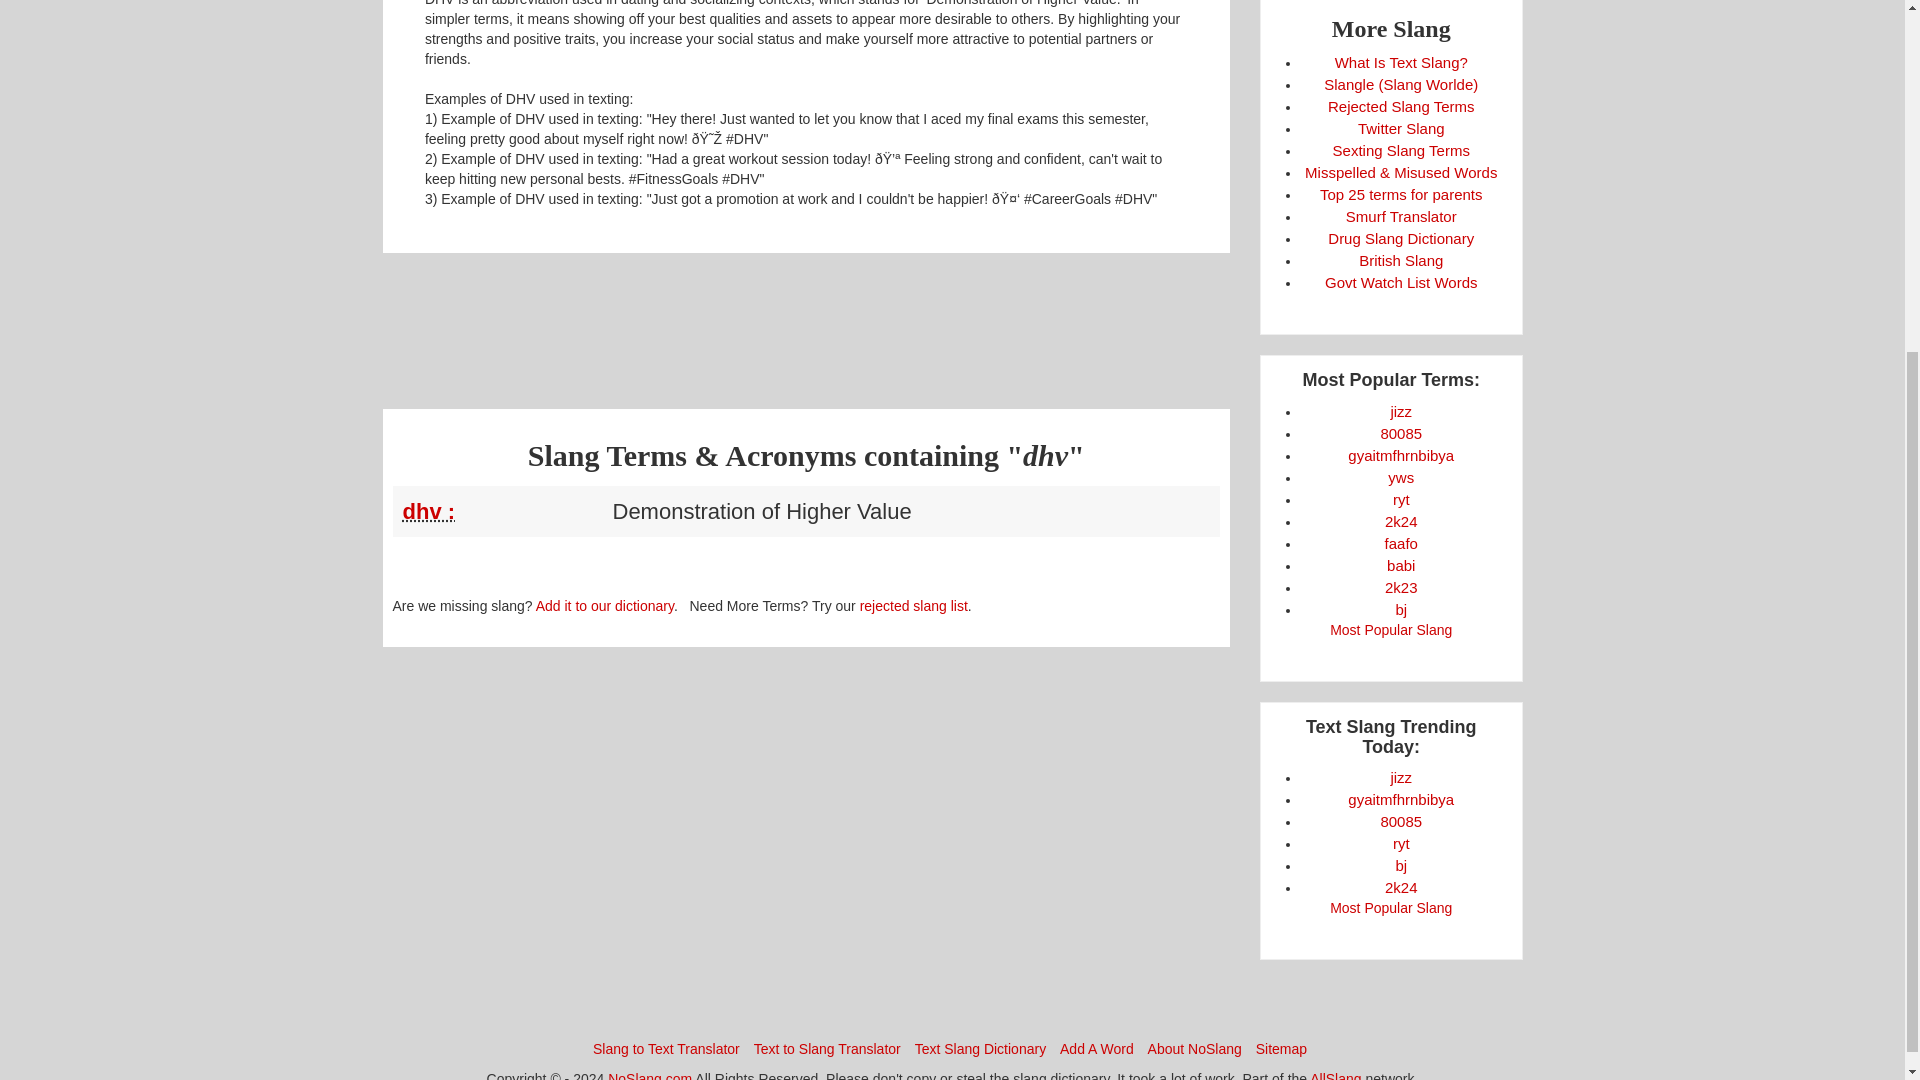  Describe the element at coordinates (1401, 433) in the screenshot. I see `80085` at that location.